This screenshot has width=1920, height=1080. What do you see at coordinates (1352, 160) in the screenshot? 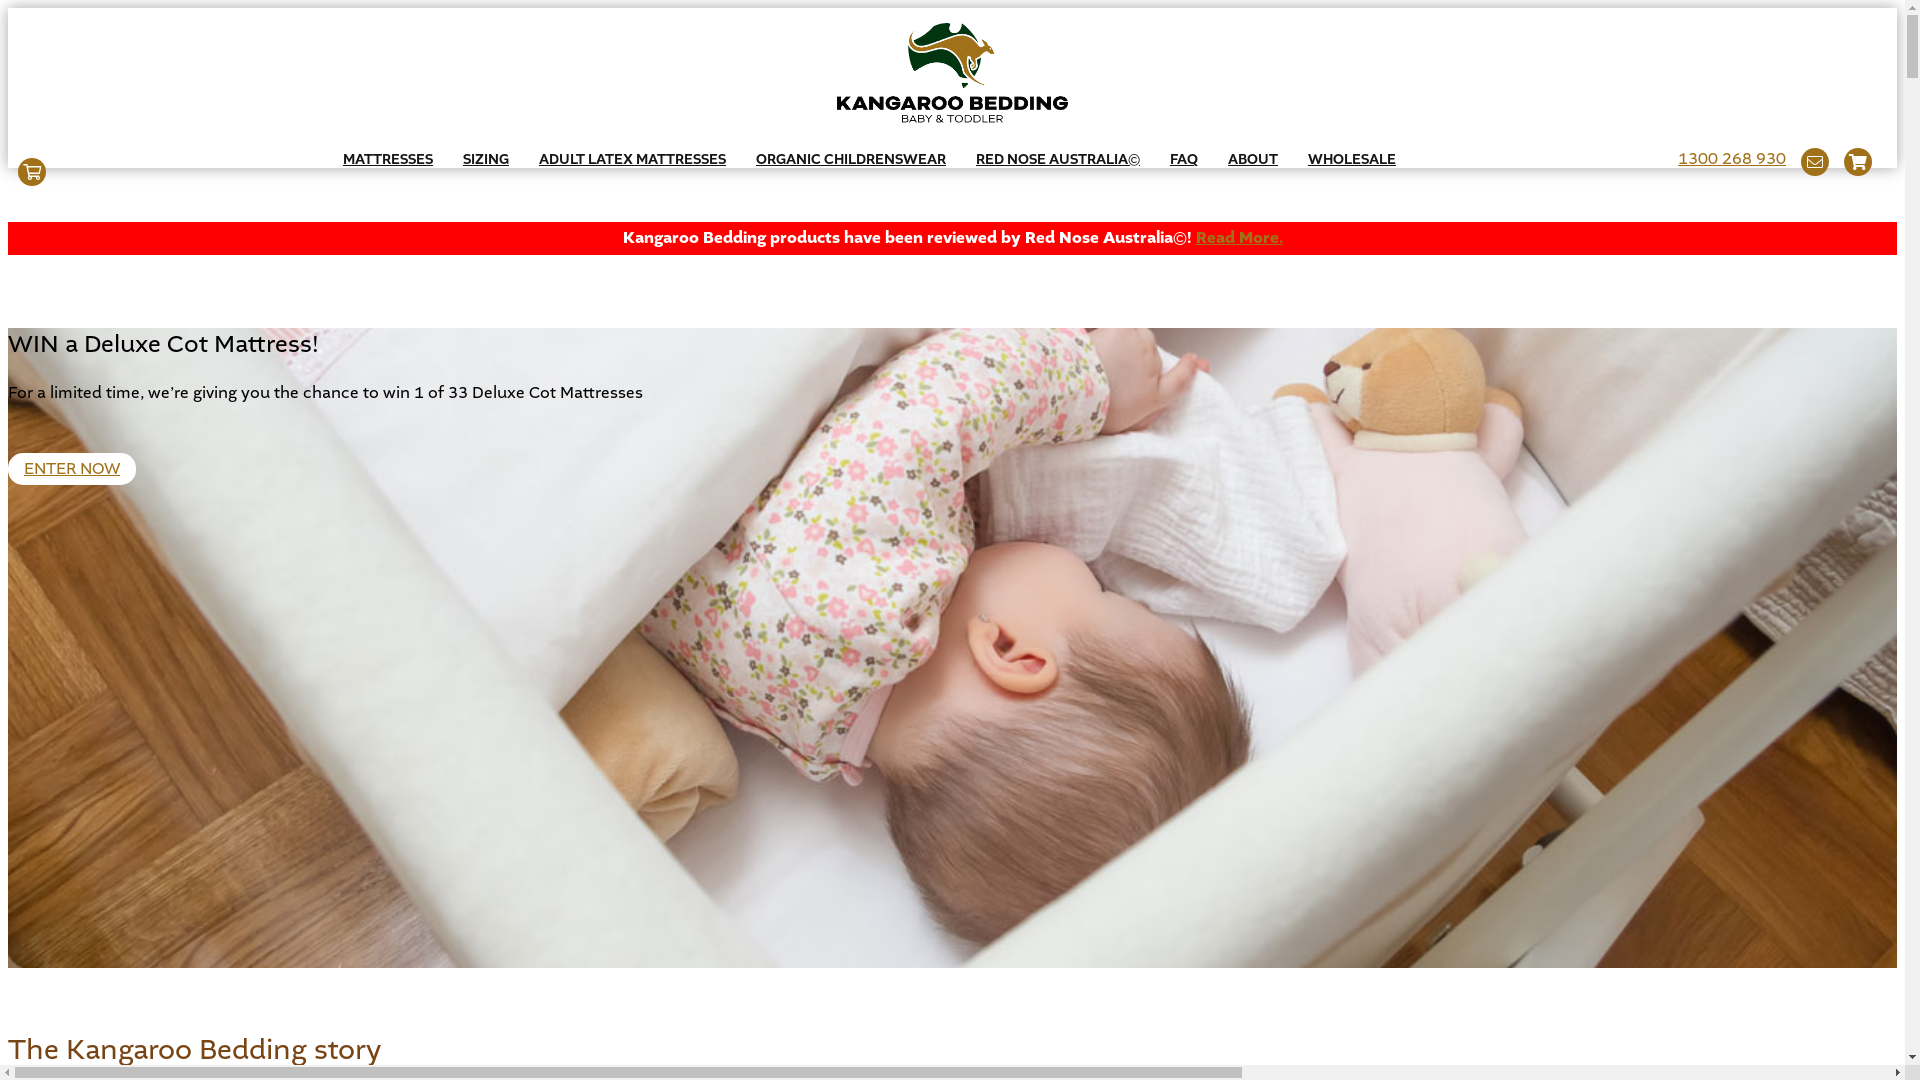
I see `WHOLESALE` at bounding box center [1352, 160].